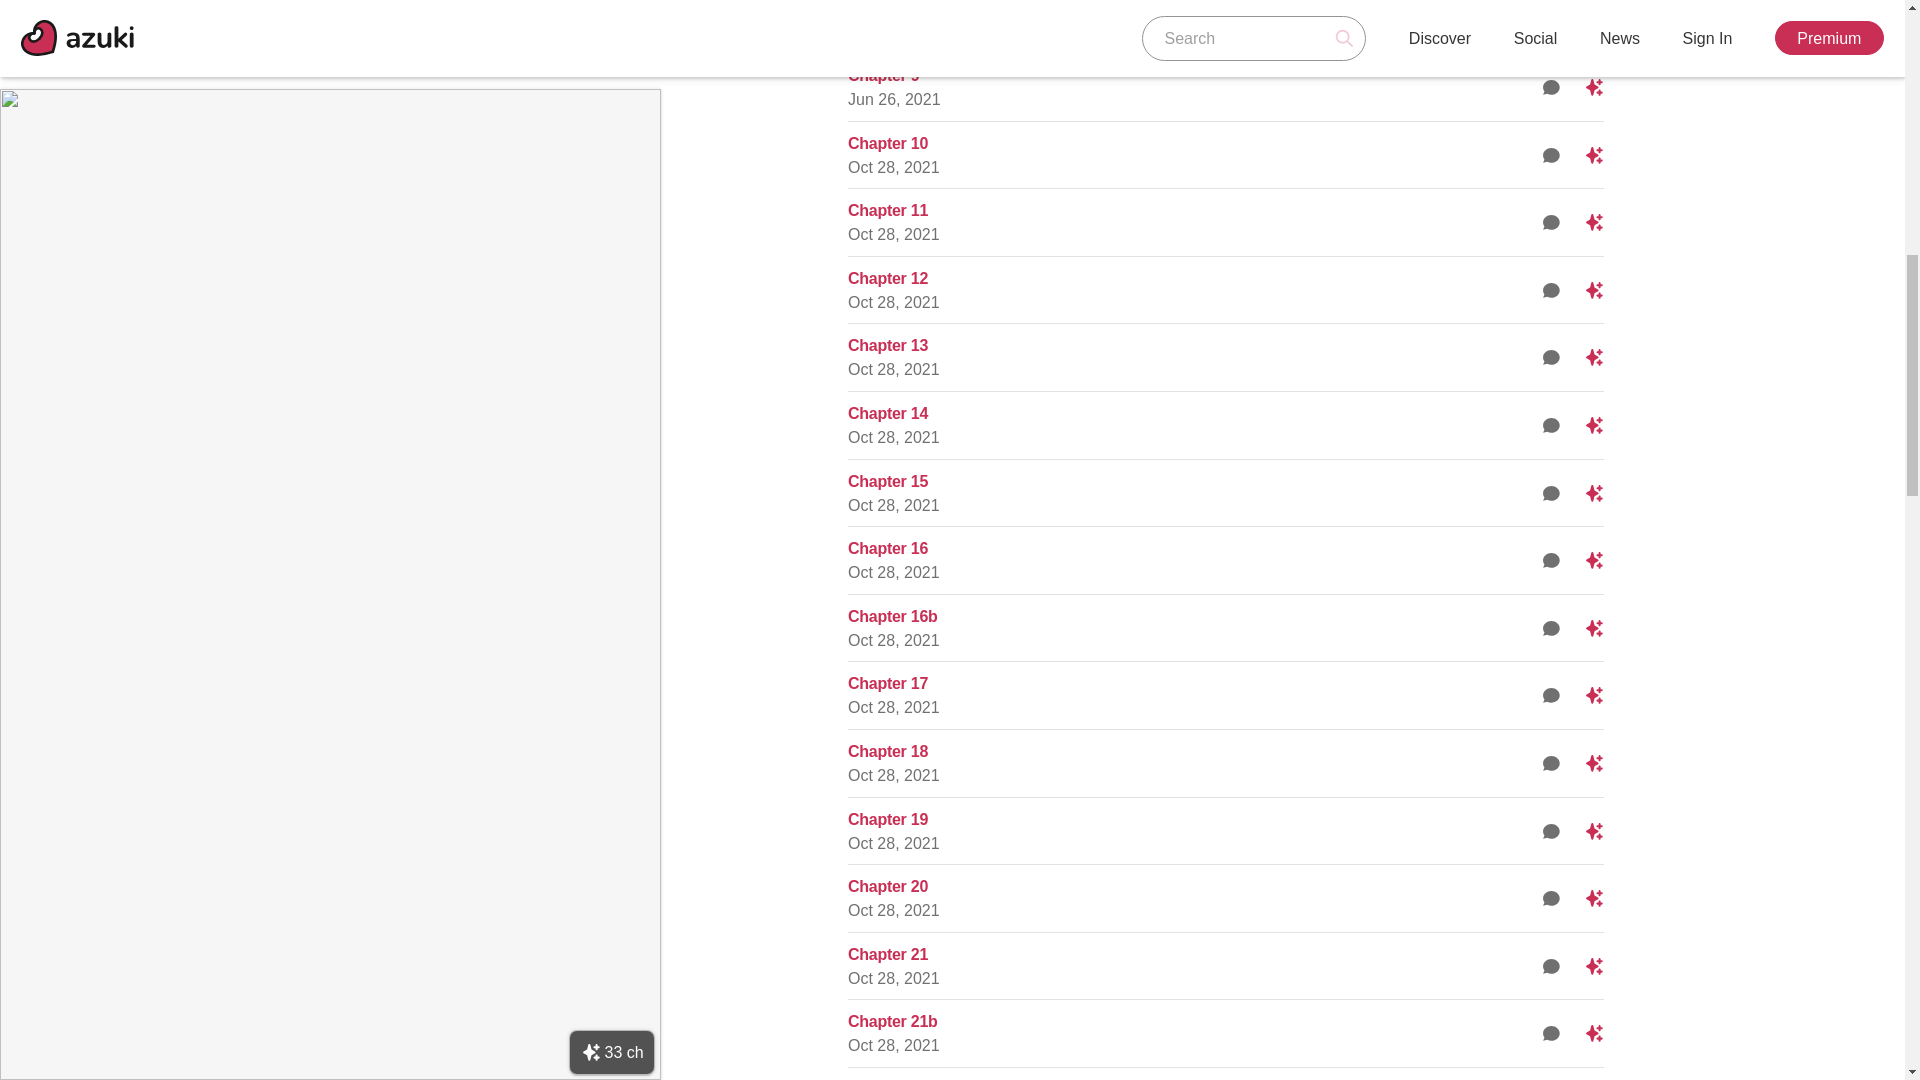 This screenshot has width=1920, height=1080. Describe the element at coordinates (1552, 357) in the screenshot. I see `Comments` at that location.